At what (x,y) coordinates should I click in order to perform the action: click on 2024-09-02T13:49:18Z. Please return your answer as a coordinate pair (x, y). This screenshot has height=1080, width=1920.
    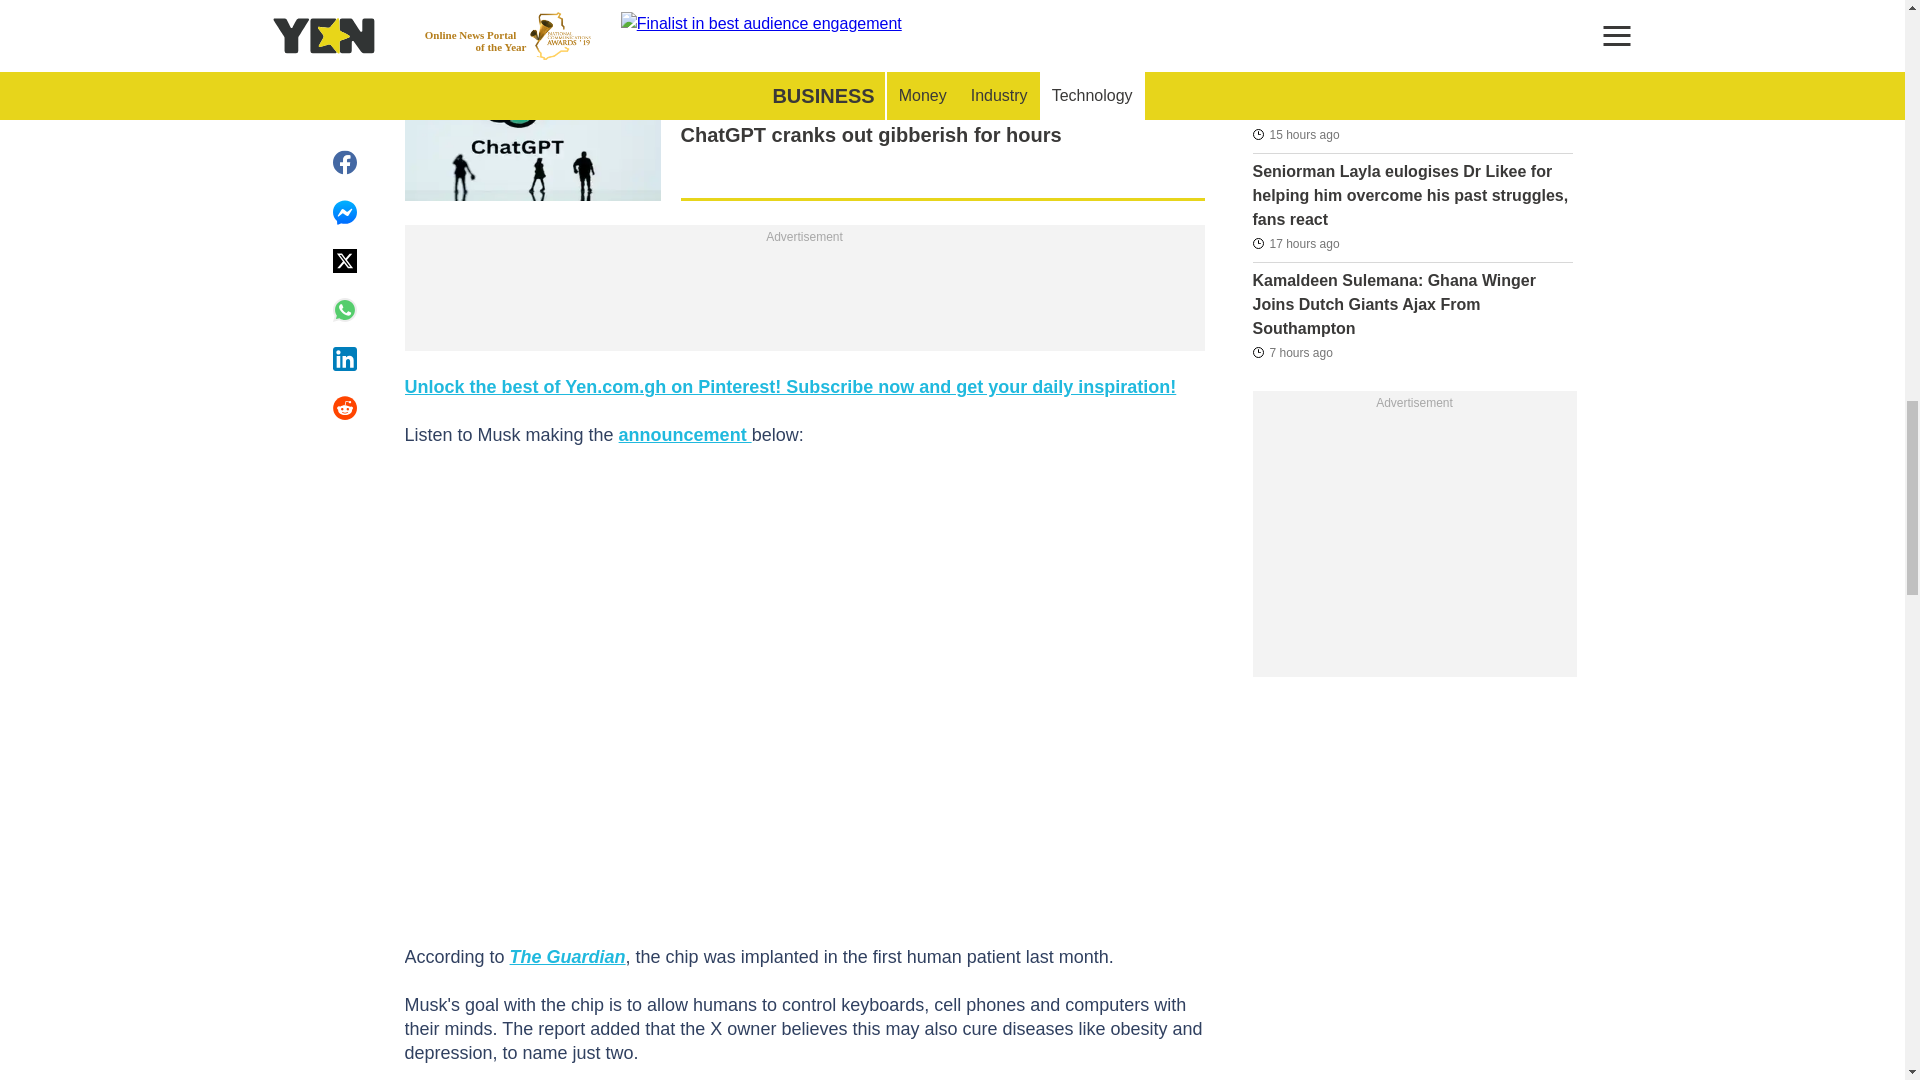
    Looking at the image, I should click on (1294, 134).